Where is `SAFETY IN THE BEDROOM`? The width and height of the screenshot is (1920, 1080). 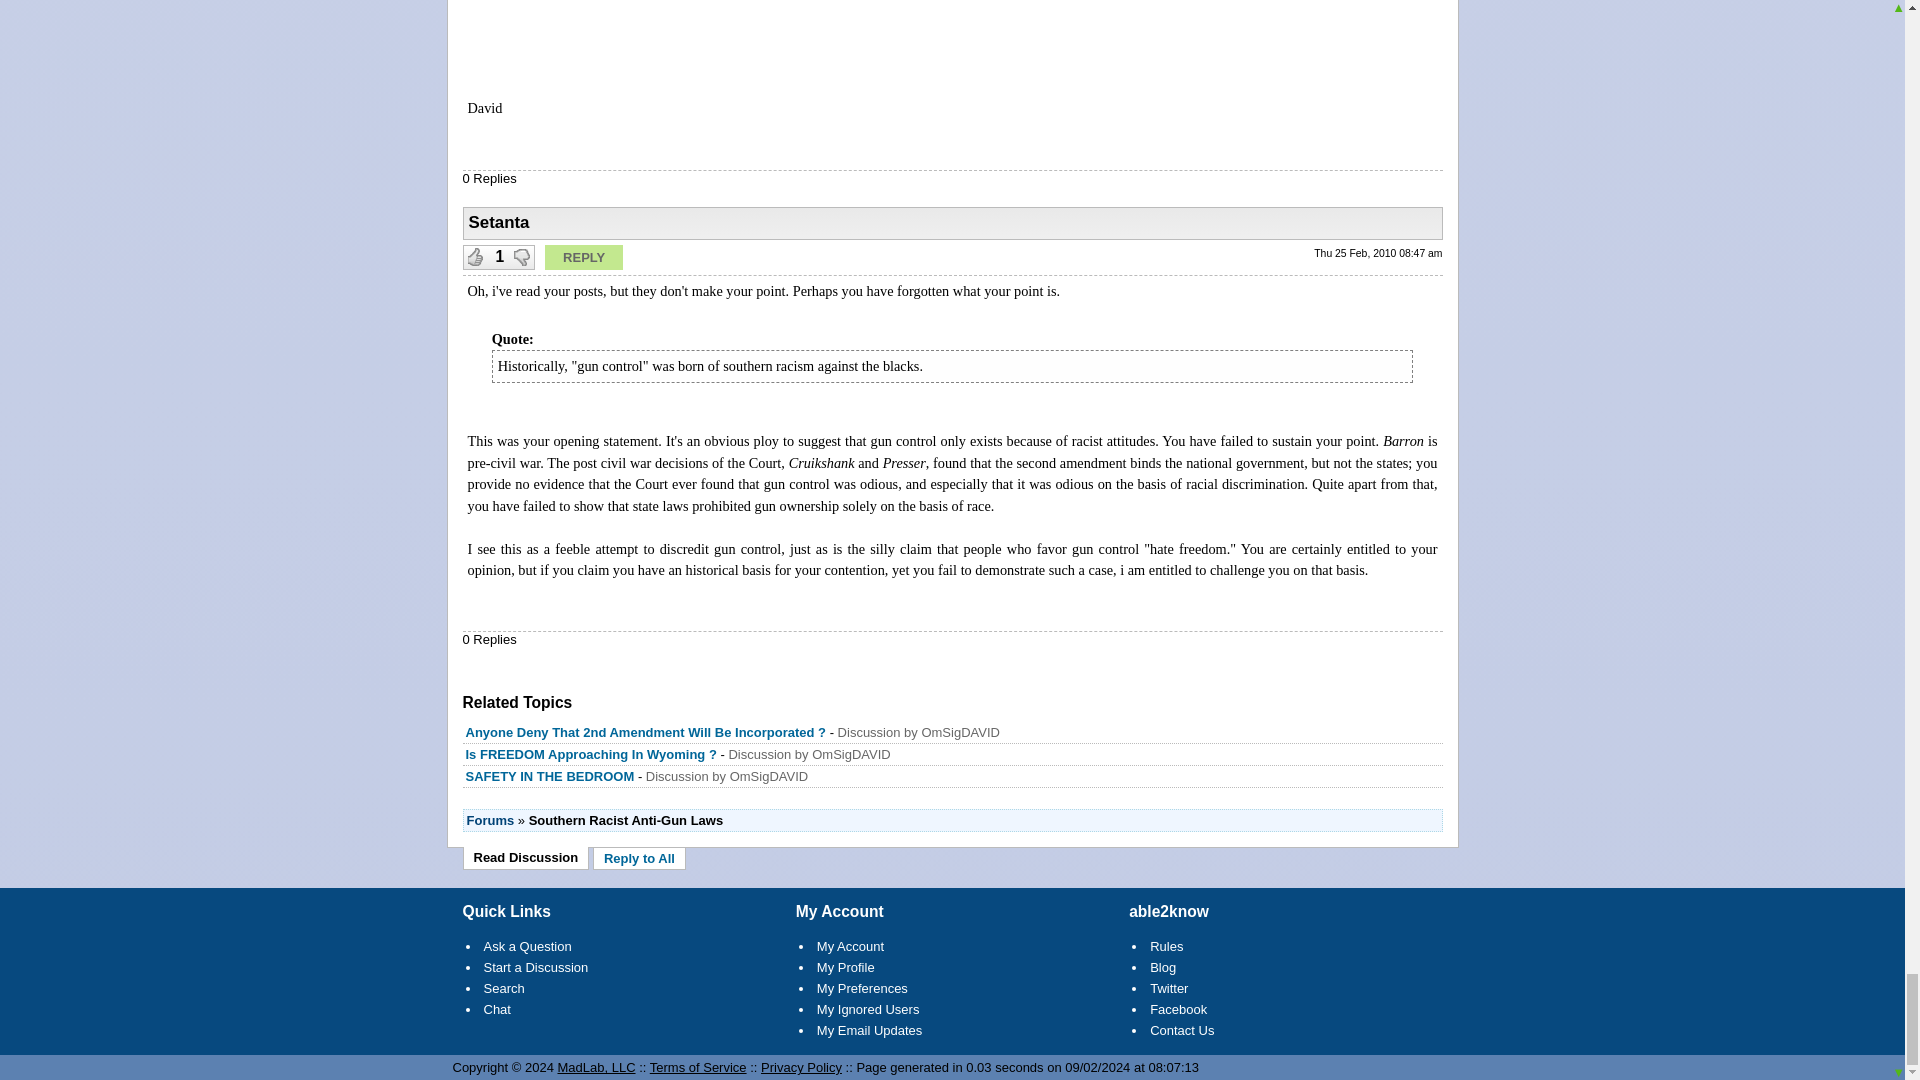 SAFETY IN THE BEDROOM is located at coordinates (550, 776).